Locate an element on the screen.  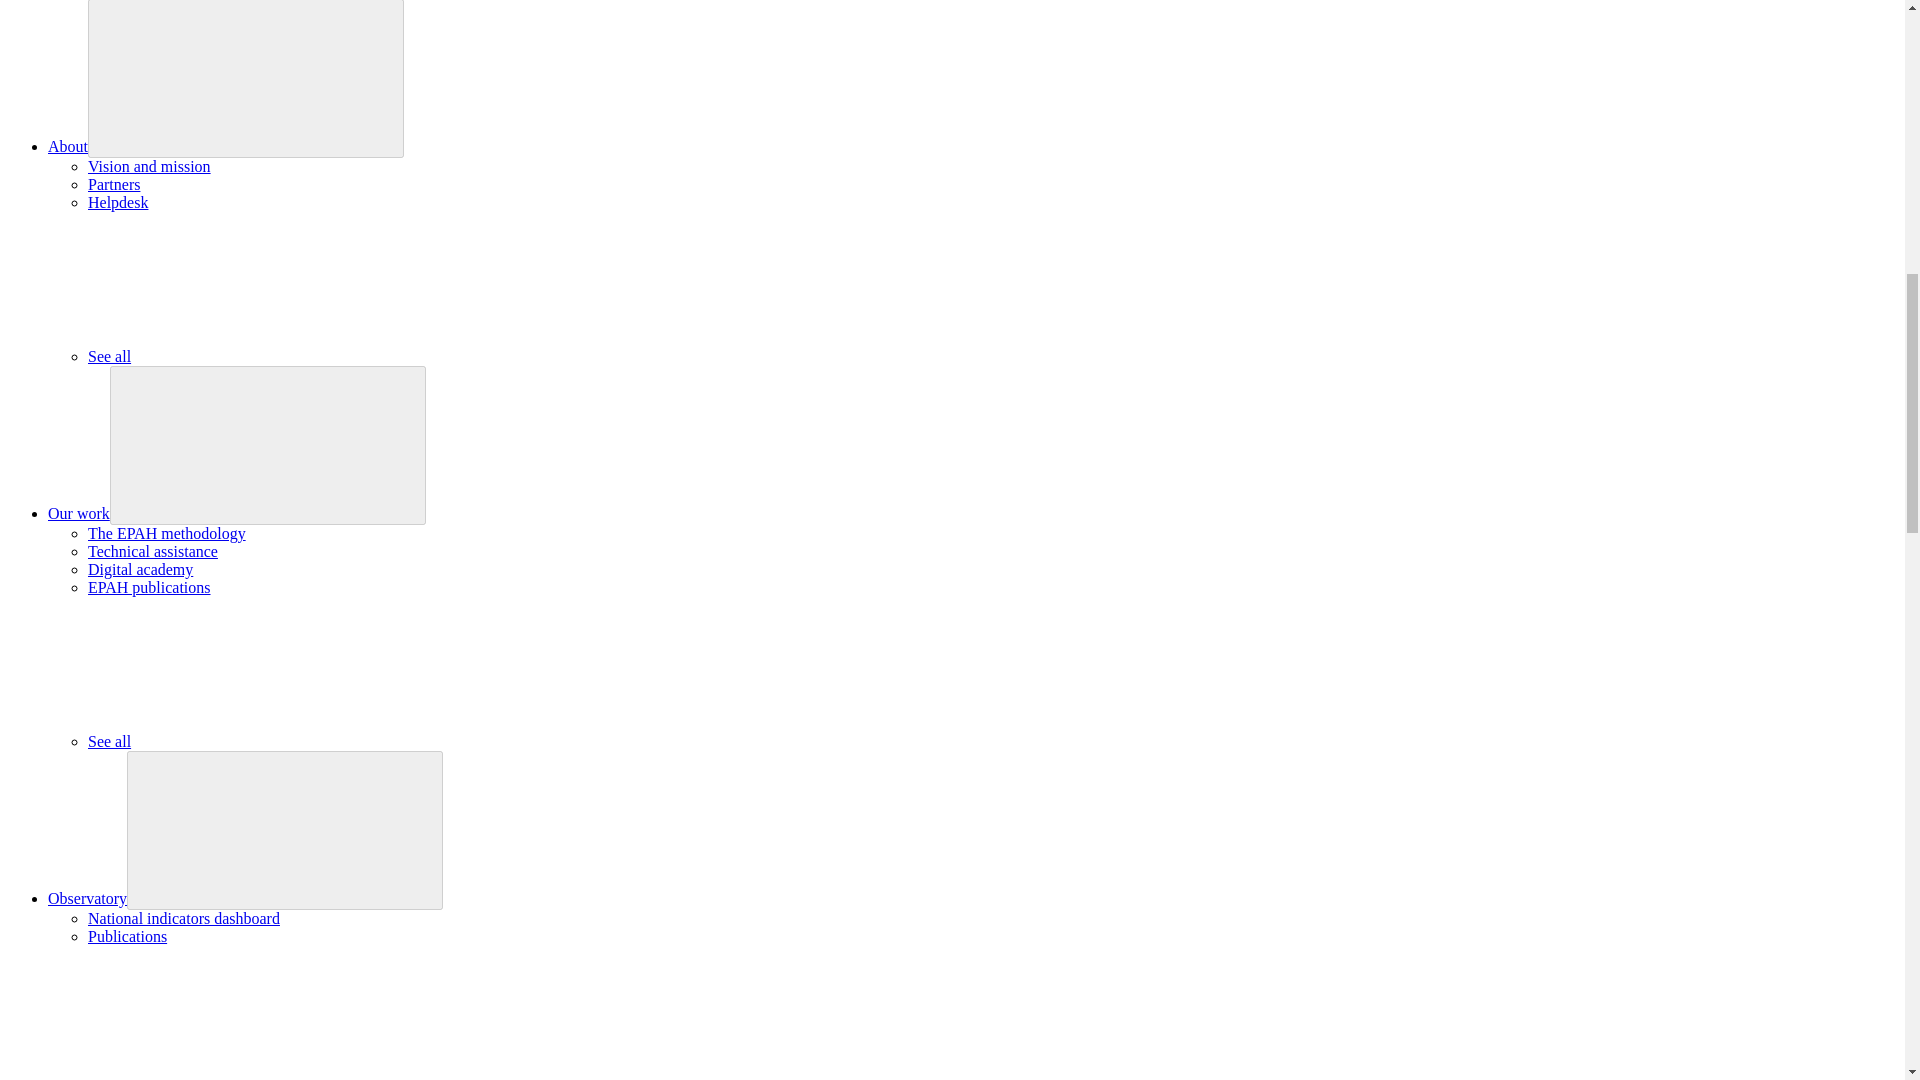
Vision and mission is located at coordinates (150, 166).